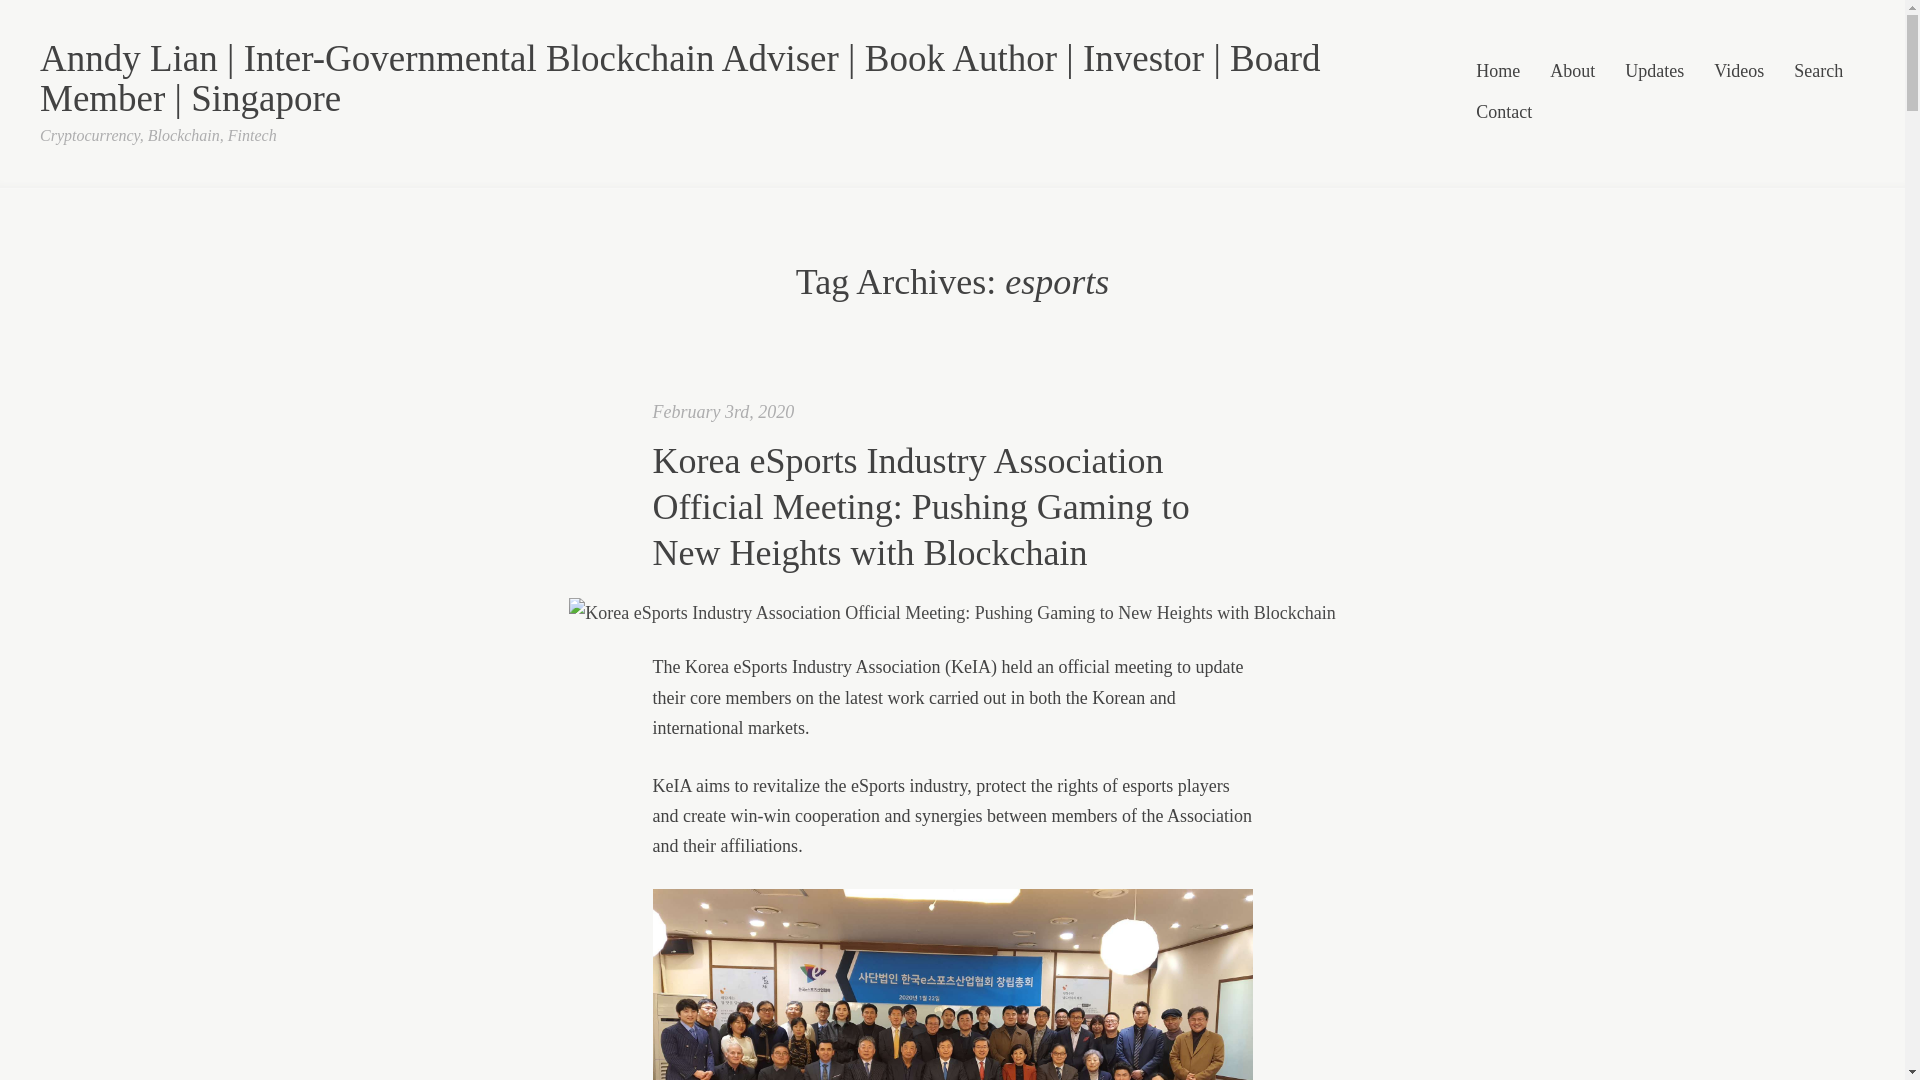 The height and width of the screenshot is (1080, 1920). What do you see at coordinates (1818, 73) in the screenshot?
I see `Search` at bounding box center [1818, 73].